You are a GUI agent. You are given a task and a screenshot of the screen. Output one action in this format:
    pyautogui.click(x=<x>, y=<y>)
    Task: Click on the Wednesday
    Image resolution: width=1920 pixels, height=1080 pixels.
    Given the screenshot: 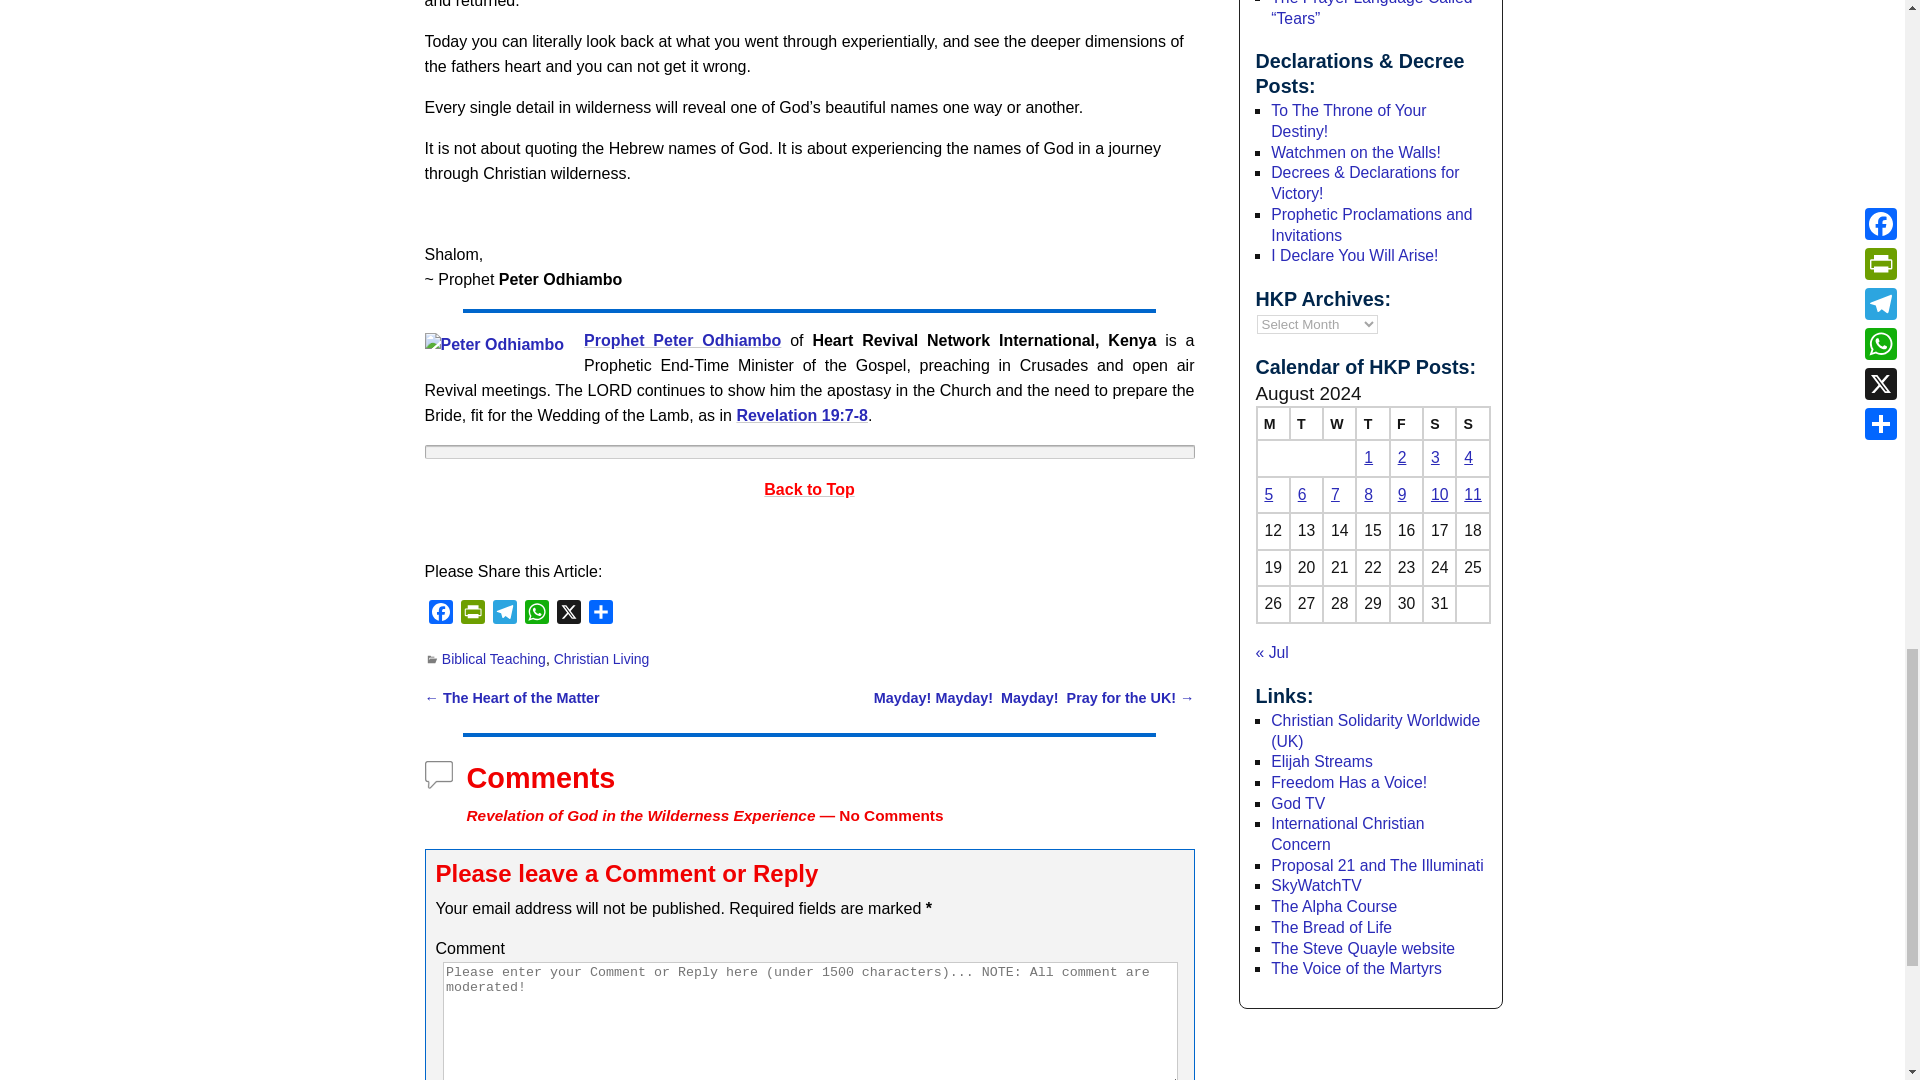 What is the action you would take?
    pyautogui.click(x=1338, y=423)
    